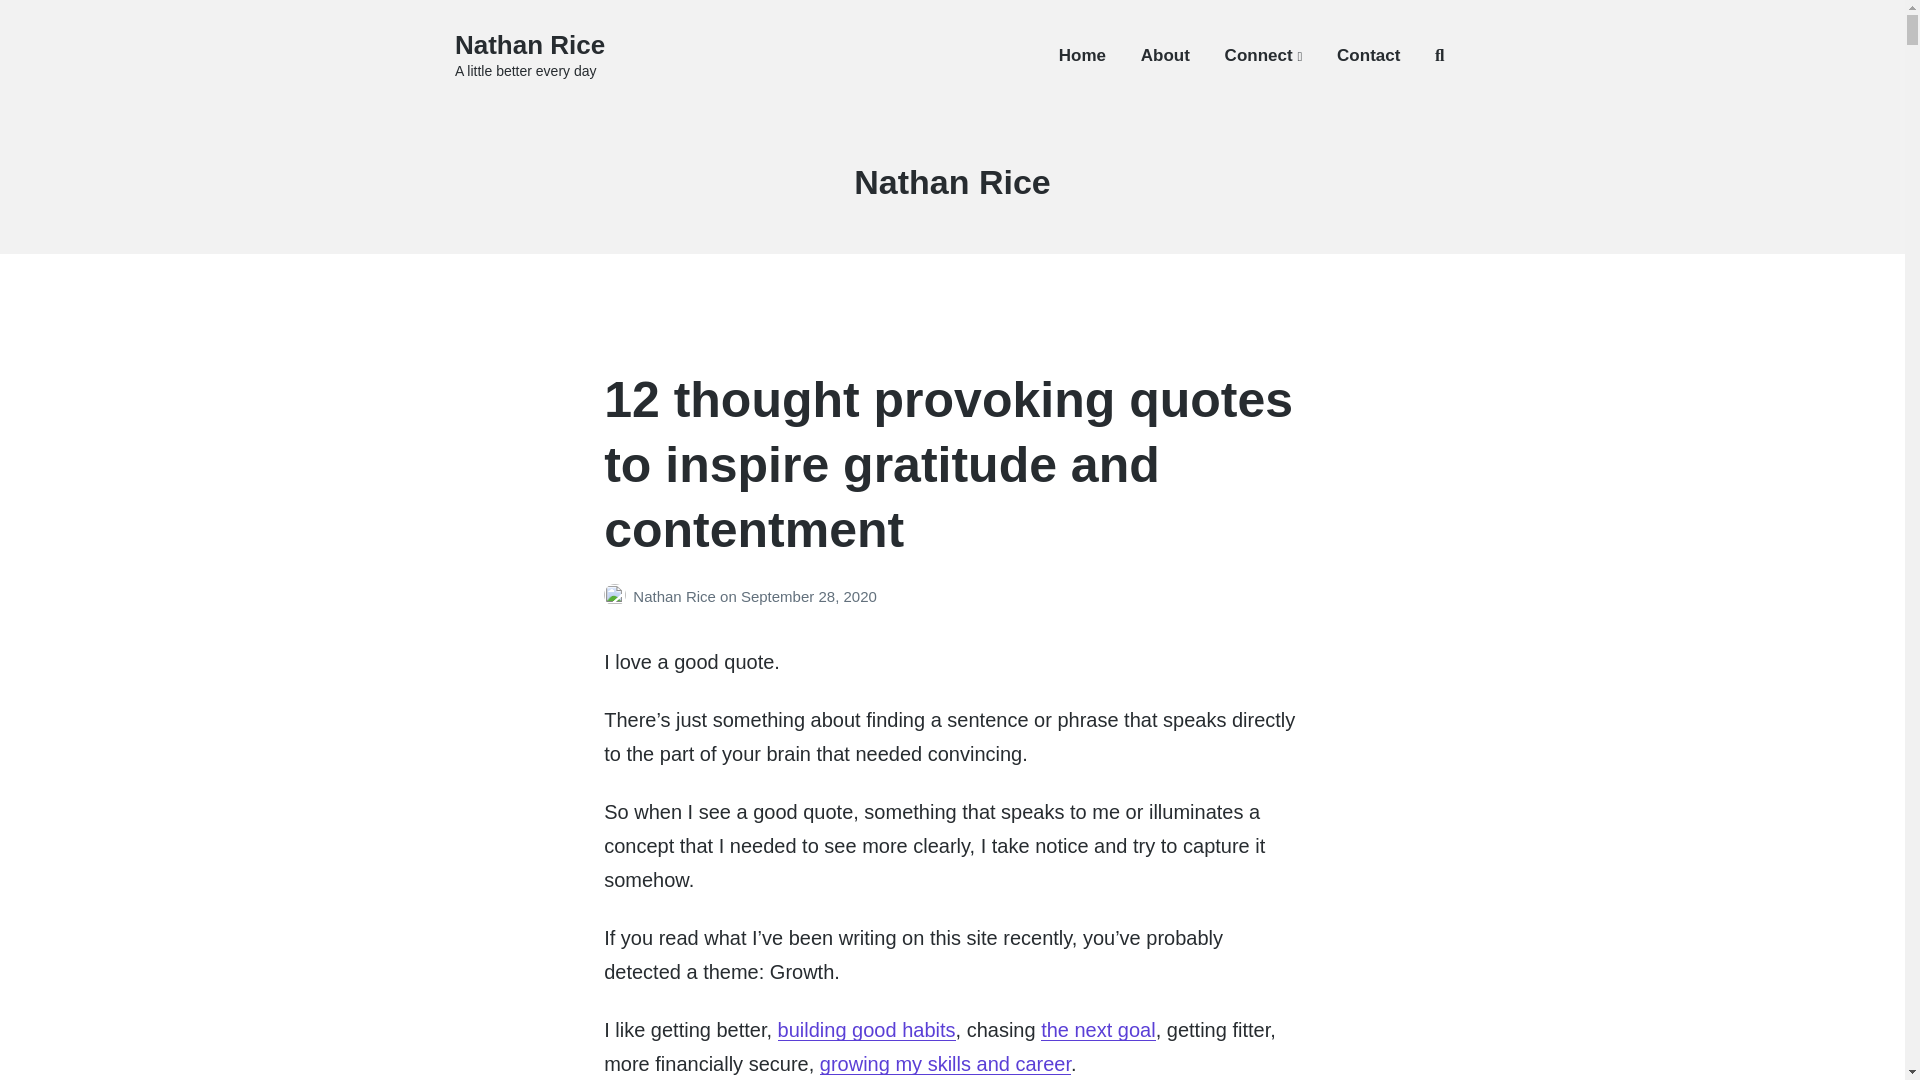  I want to click on Connect, so click(1264, 56).